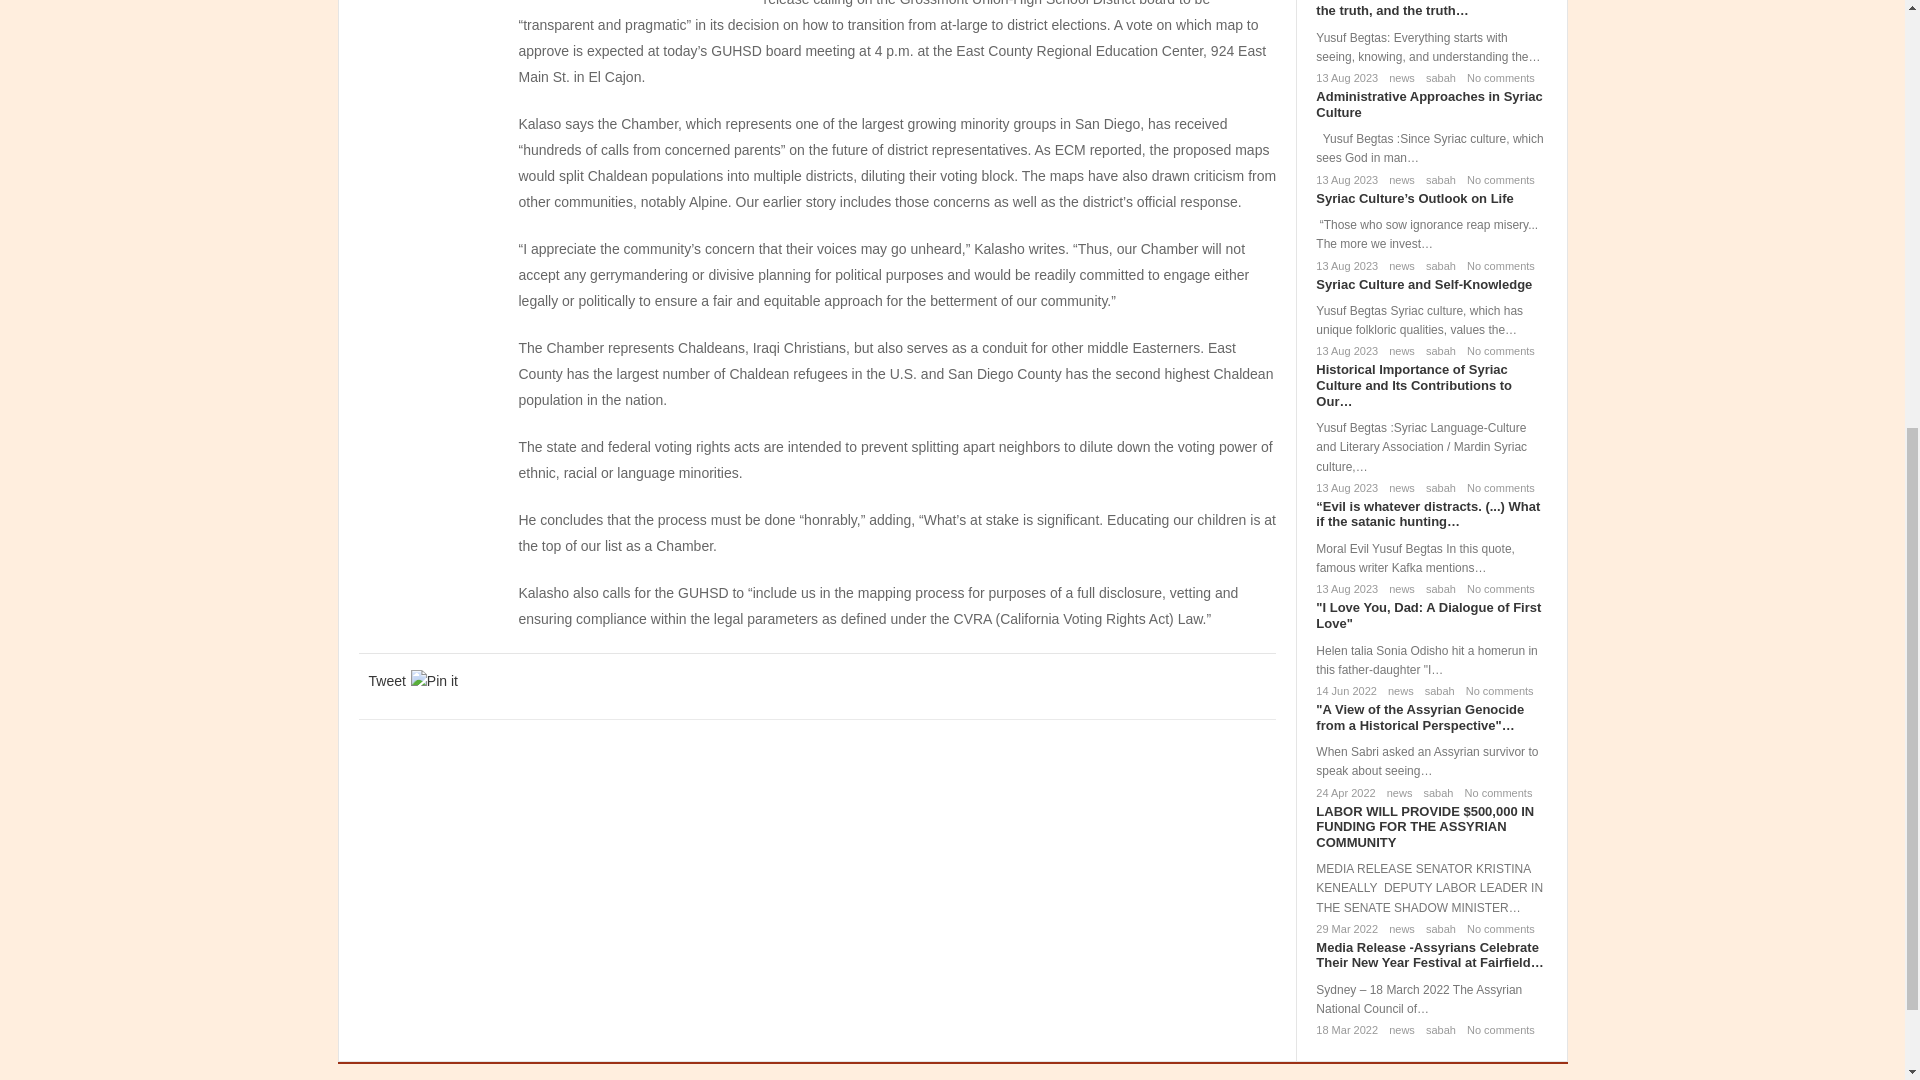  What do you see at coordinates (434, 680) in the screenshot?
I see `Pin it` at bounding box center [434, 680].